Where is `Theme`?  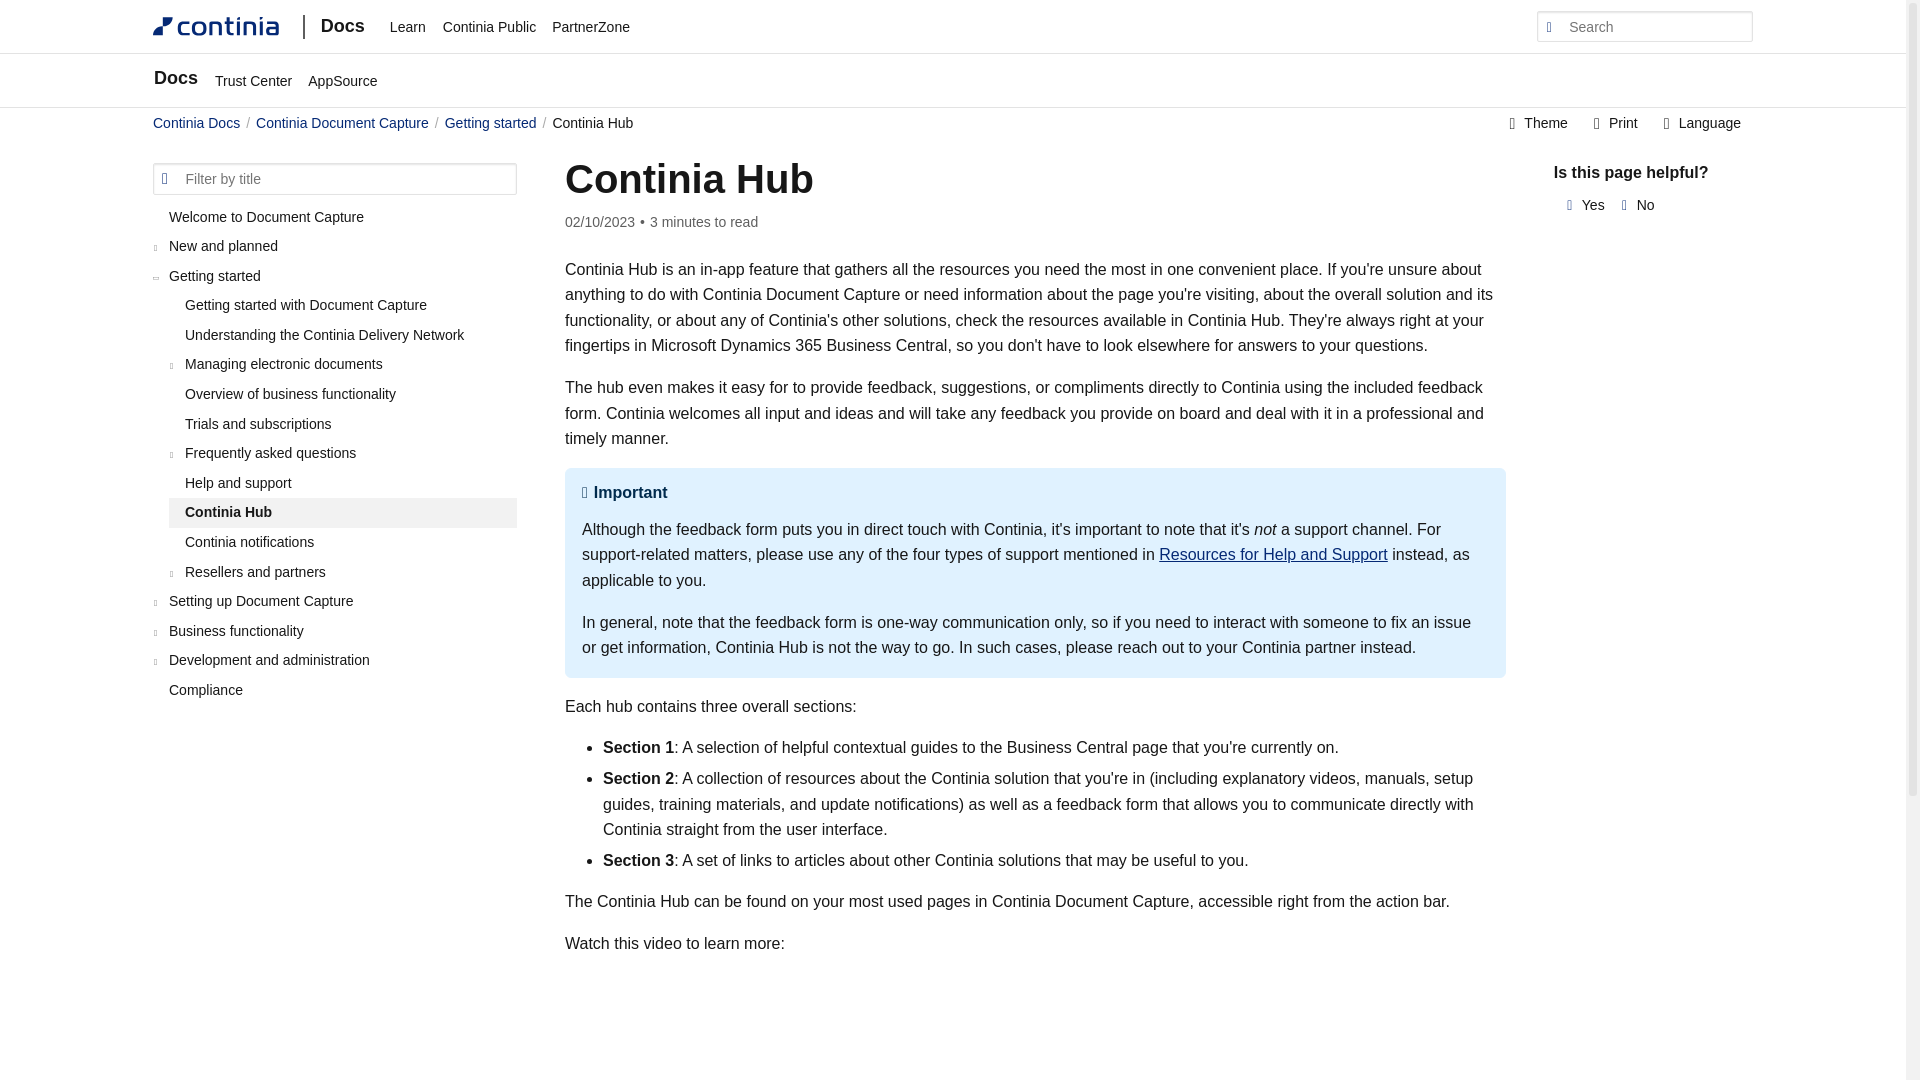 Theme is located at coordinates (1538, 124).